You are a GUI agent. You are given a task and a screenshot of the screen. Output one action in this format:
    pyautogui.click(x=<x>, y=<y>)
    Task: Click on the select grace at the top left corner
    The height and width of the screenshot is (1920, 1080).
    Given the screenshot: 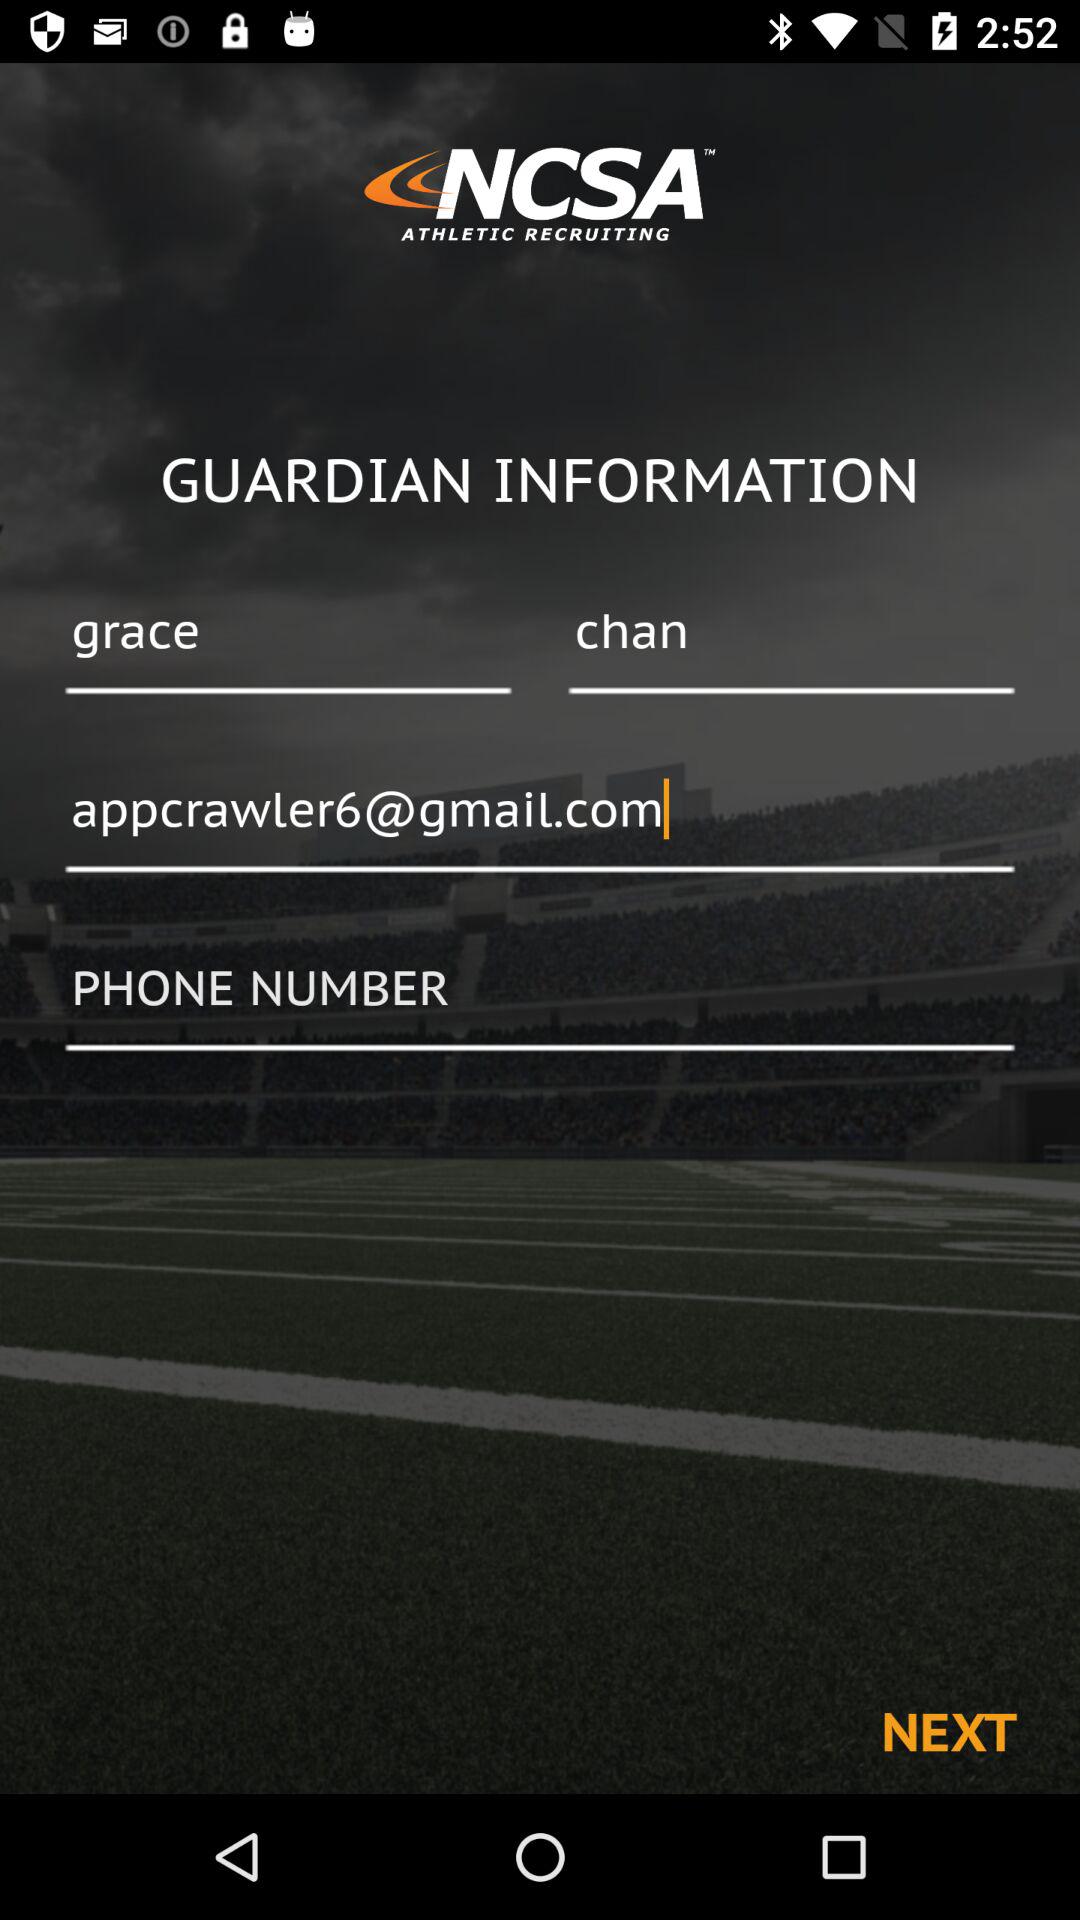 What is the action you would take?
    pyautogui.click(x=288, y=633)
    